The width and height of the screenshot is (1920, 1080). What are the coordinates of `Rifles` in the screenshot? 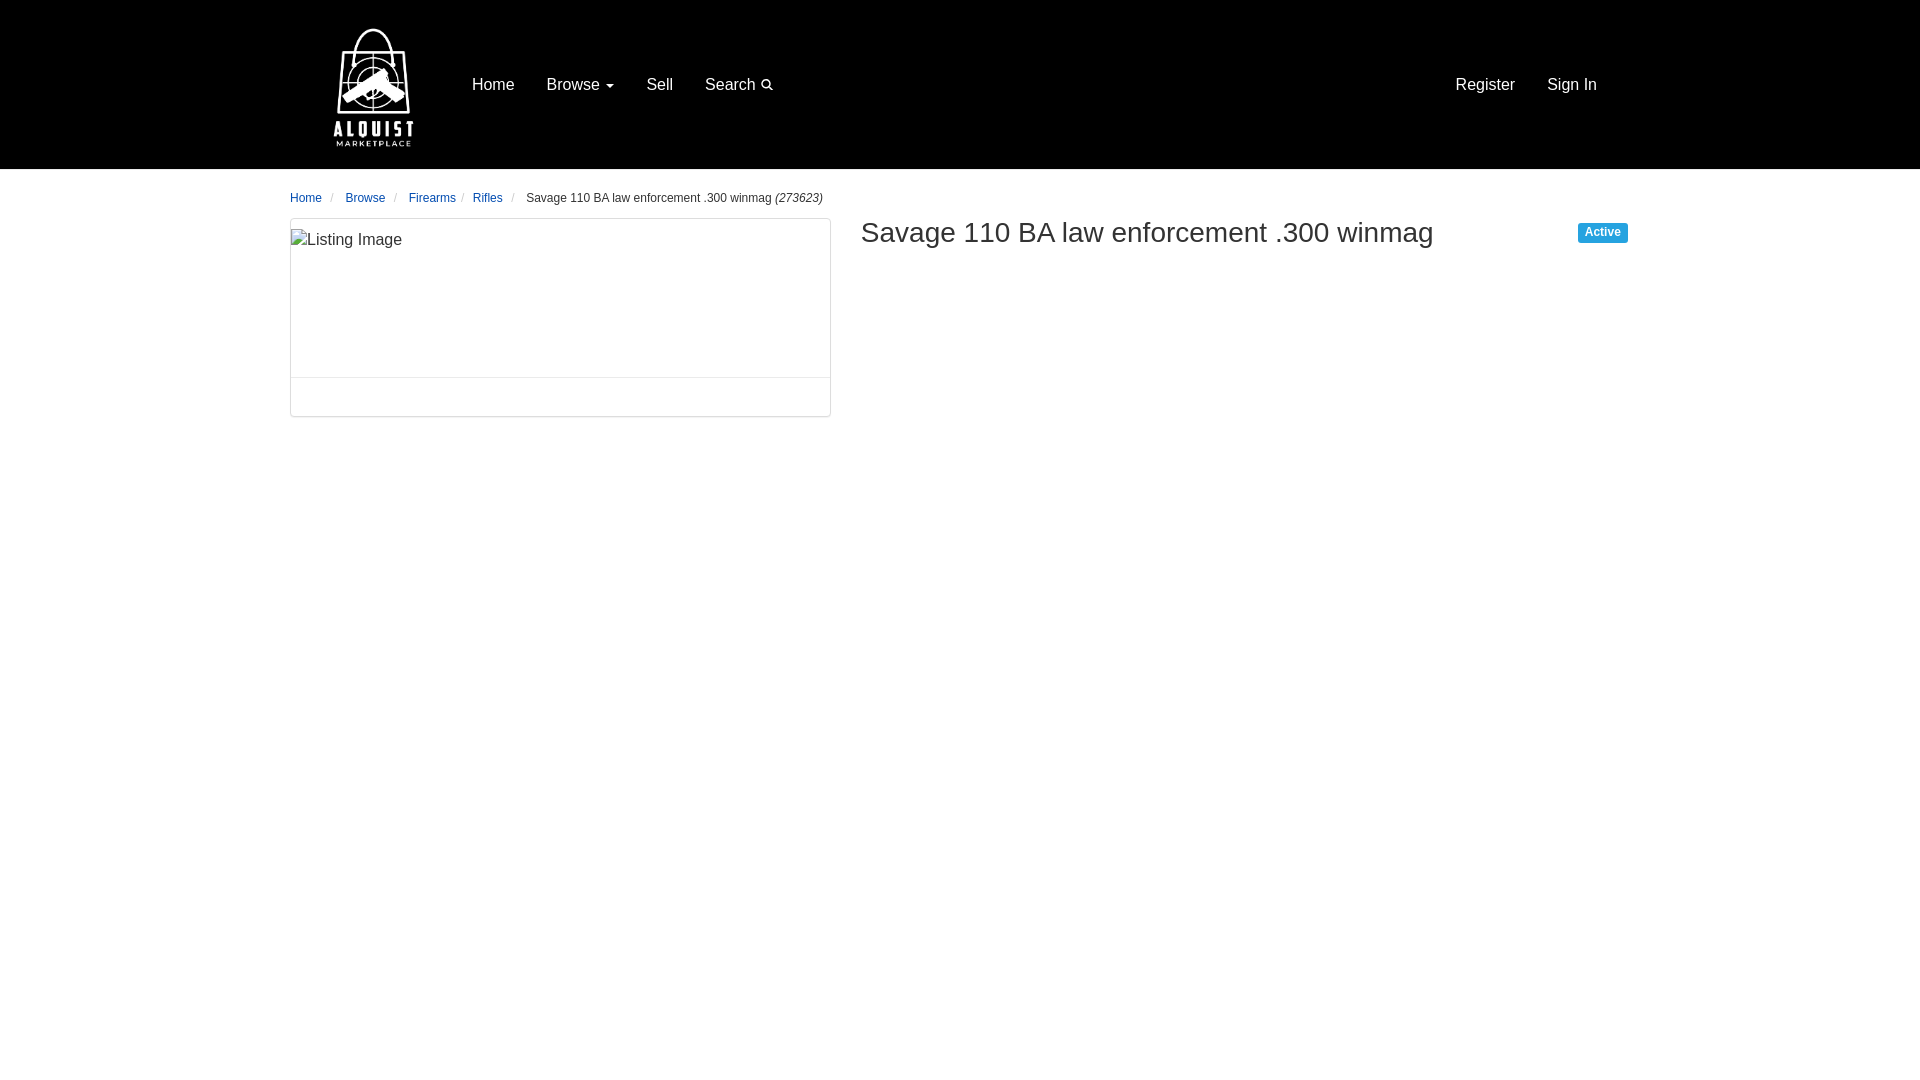 It's located at (488, 198).